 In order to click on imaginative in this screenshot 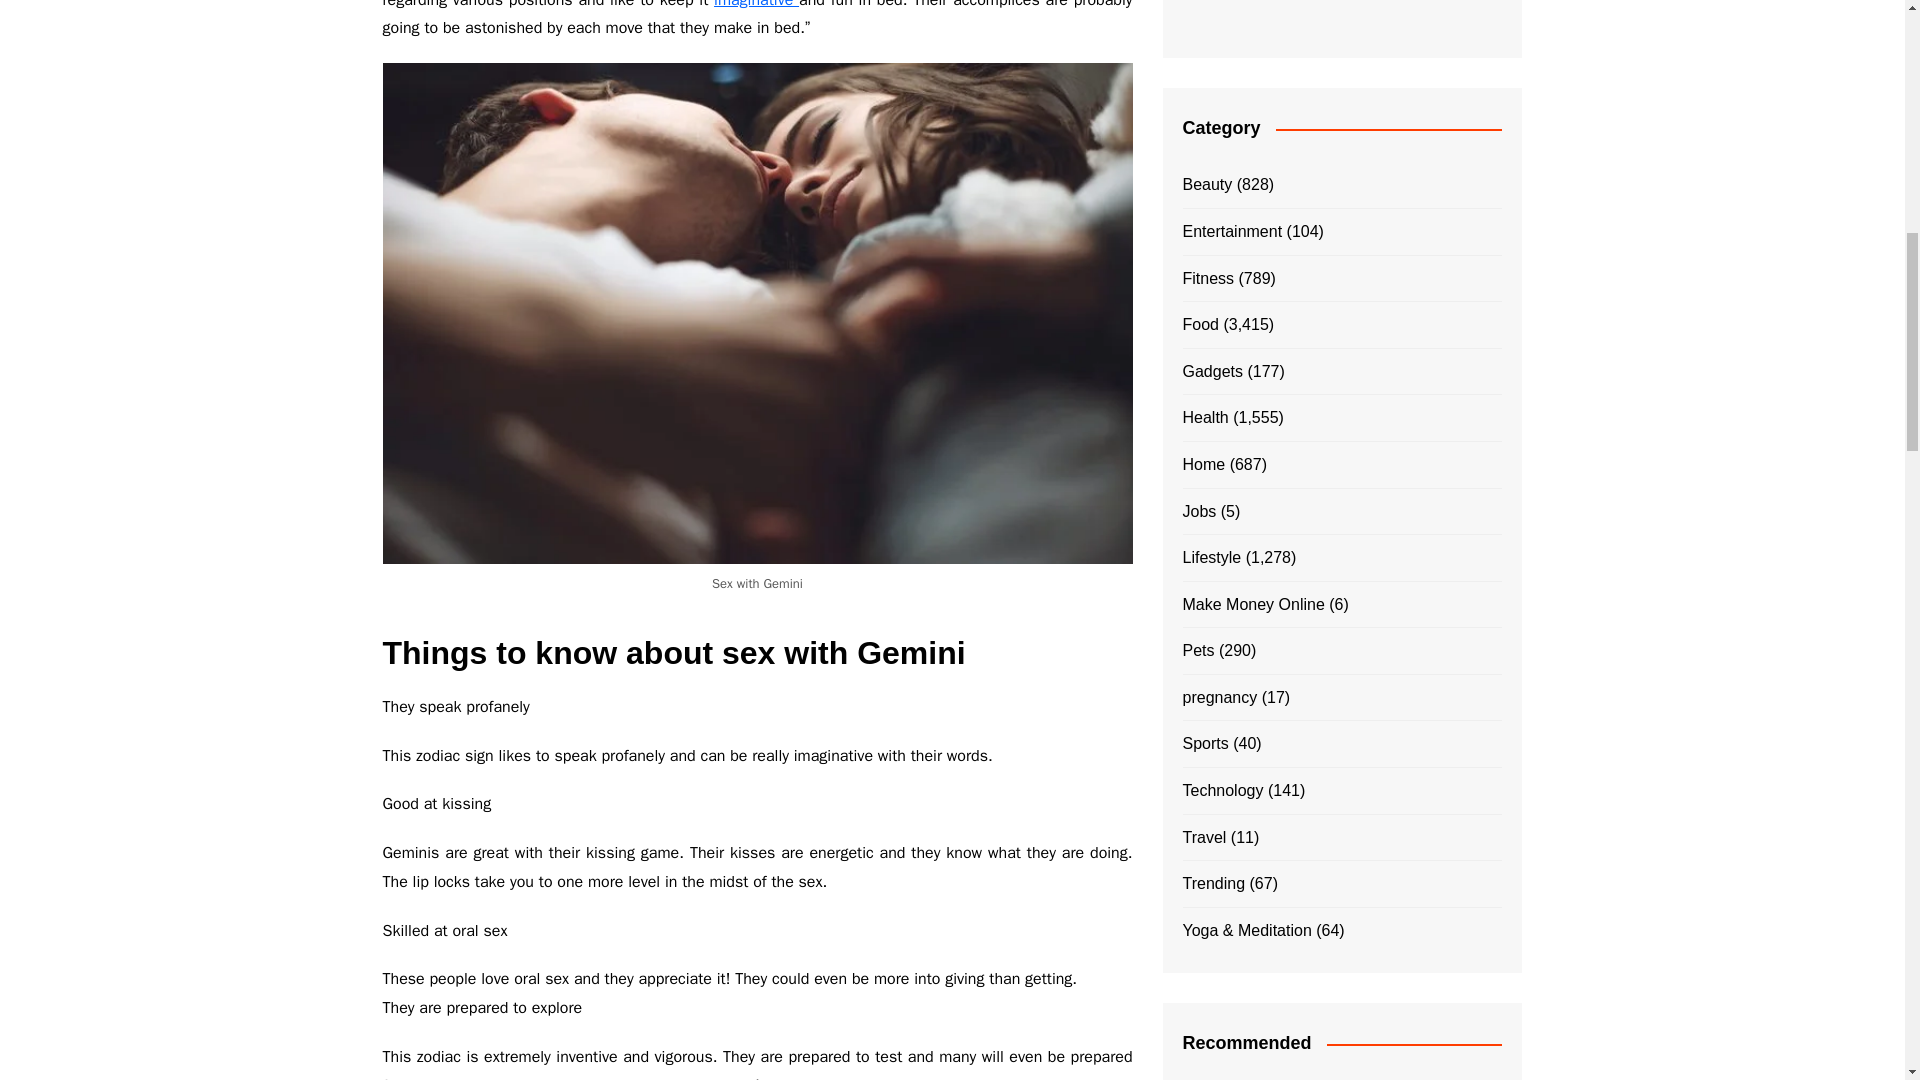, I will do `click(756, 4)`.